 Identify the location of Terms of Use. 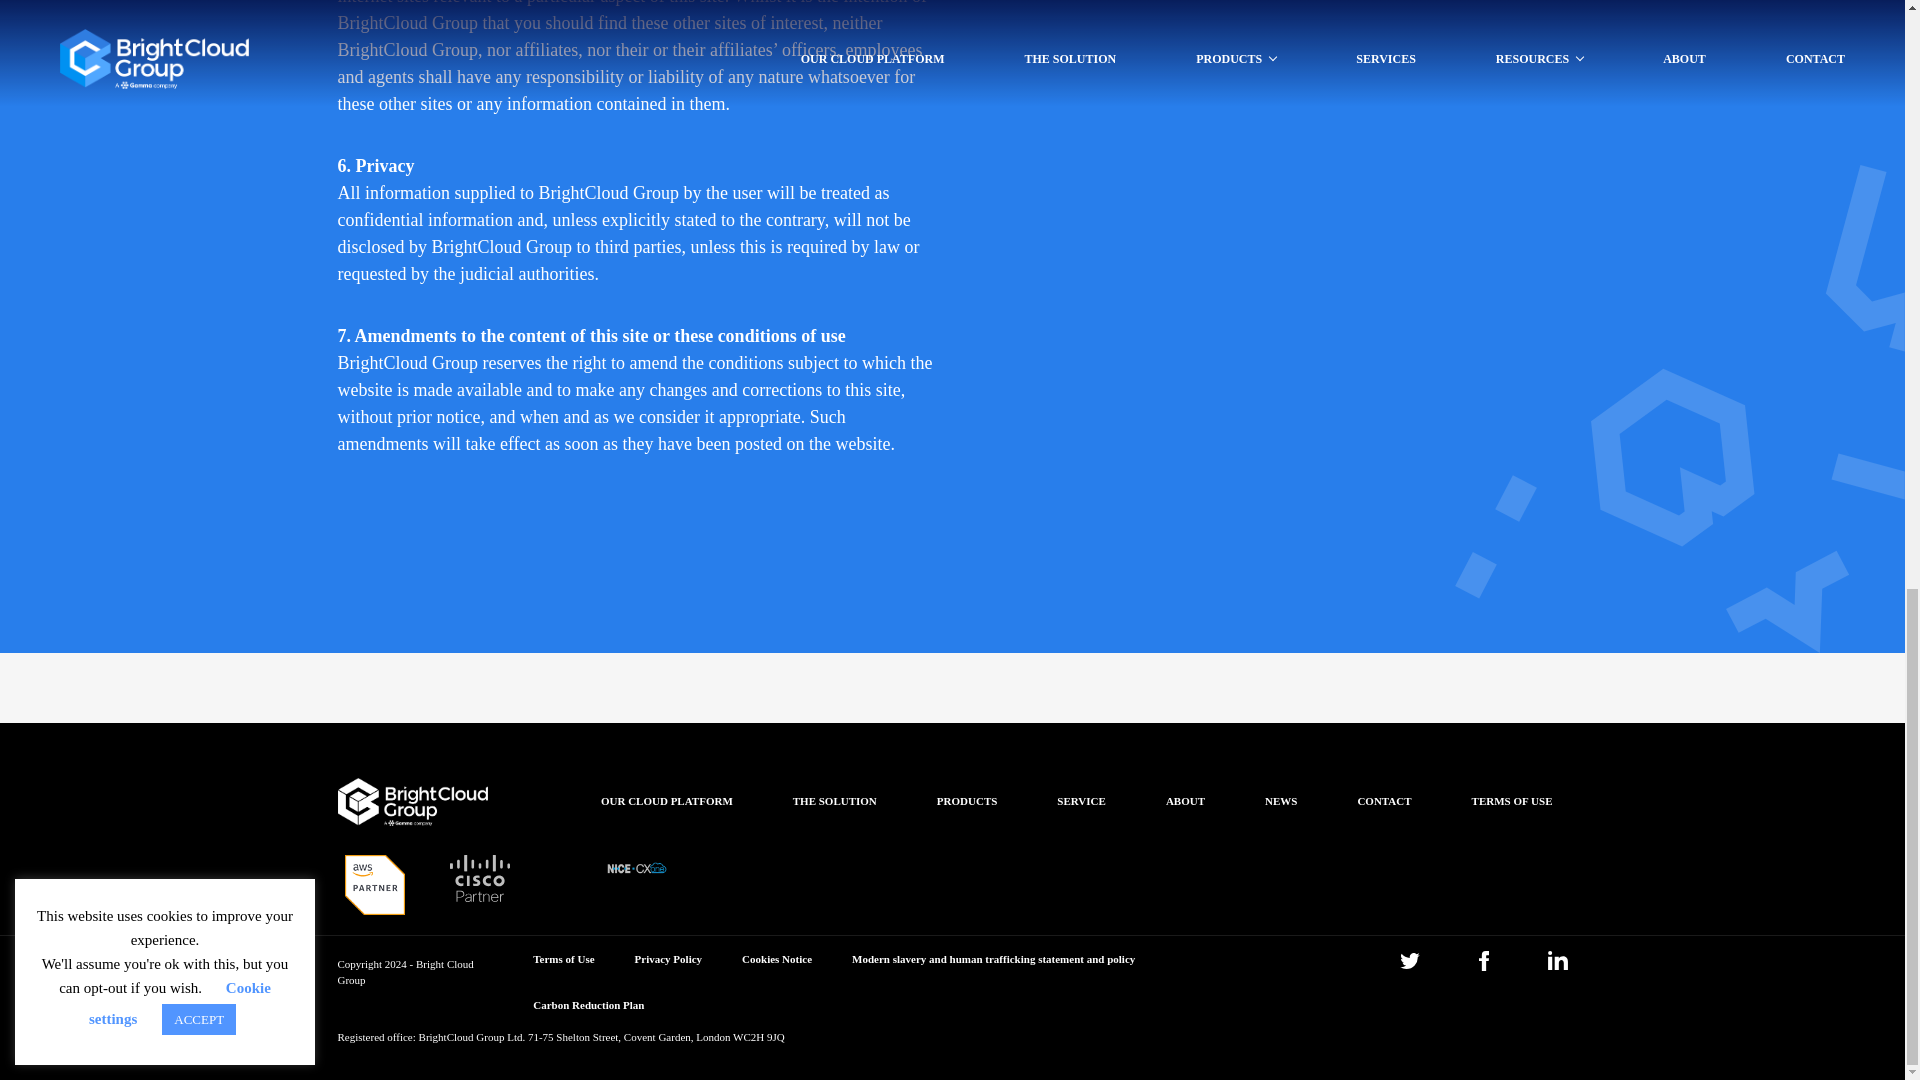
(563, 959).